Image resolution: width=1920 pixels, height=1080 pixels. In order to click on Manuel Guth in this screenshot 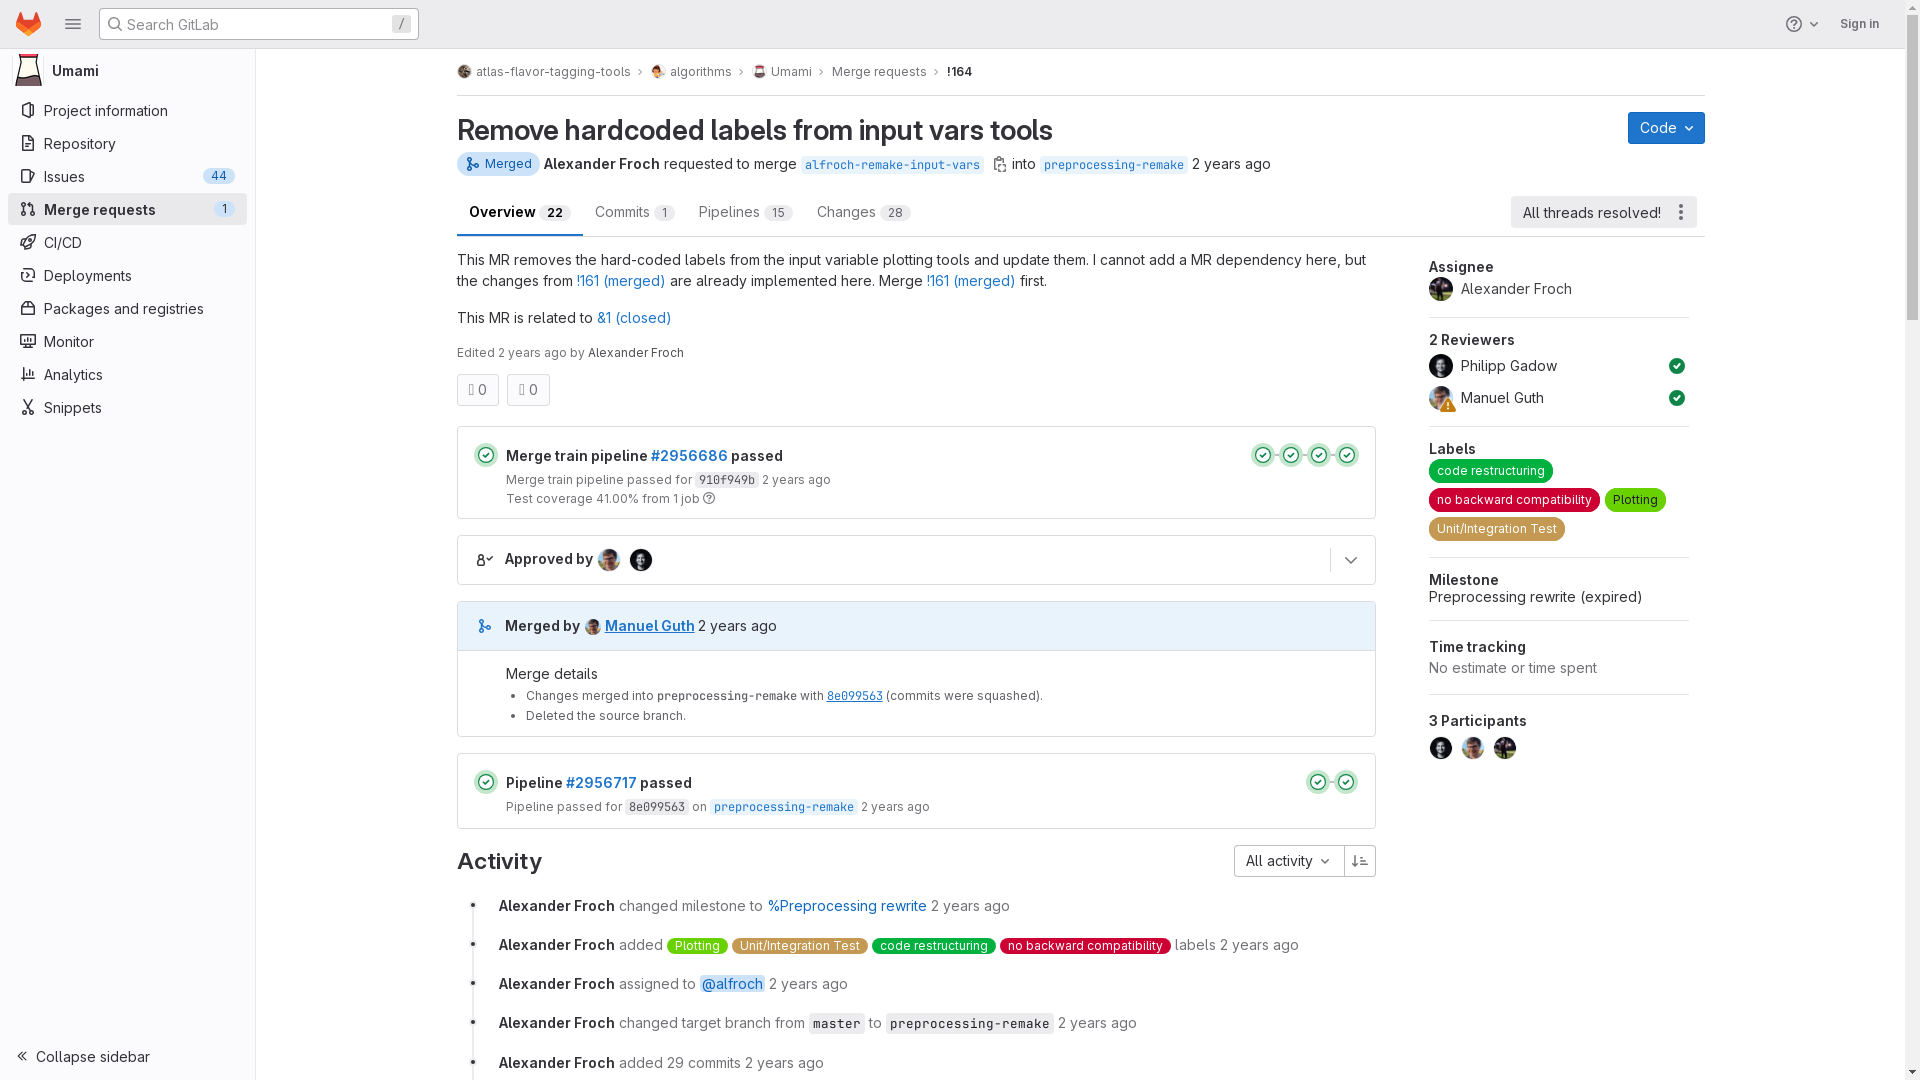, I will do `click(1547, 398)`.